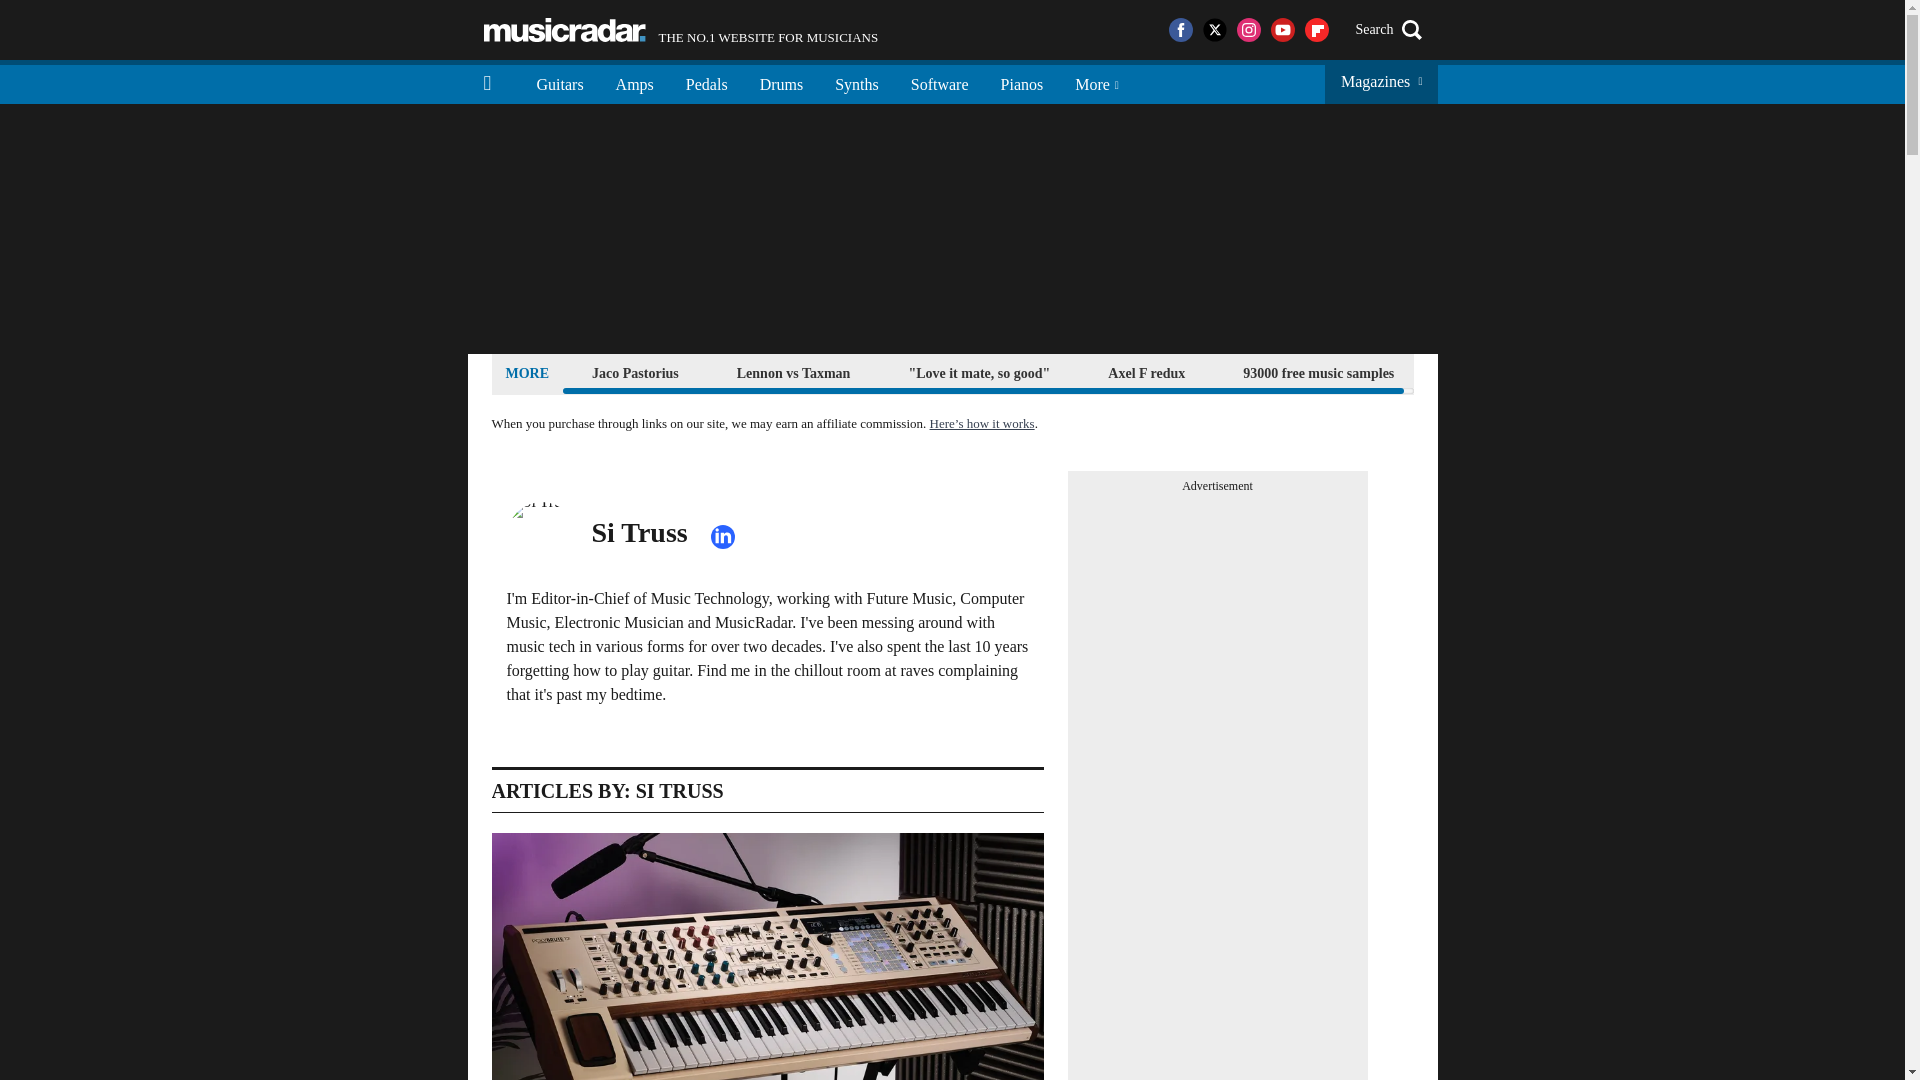 The width and height of the screenshot is (1920, 1080). What do you see at coordinates (707, 82) in the screenshot?
I see `Pedals` at bounding box center [707, 82].